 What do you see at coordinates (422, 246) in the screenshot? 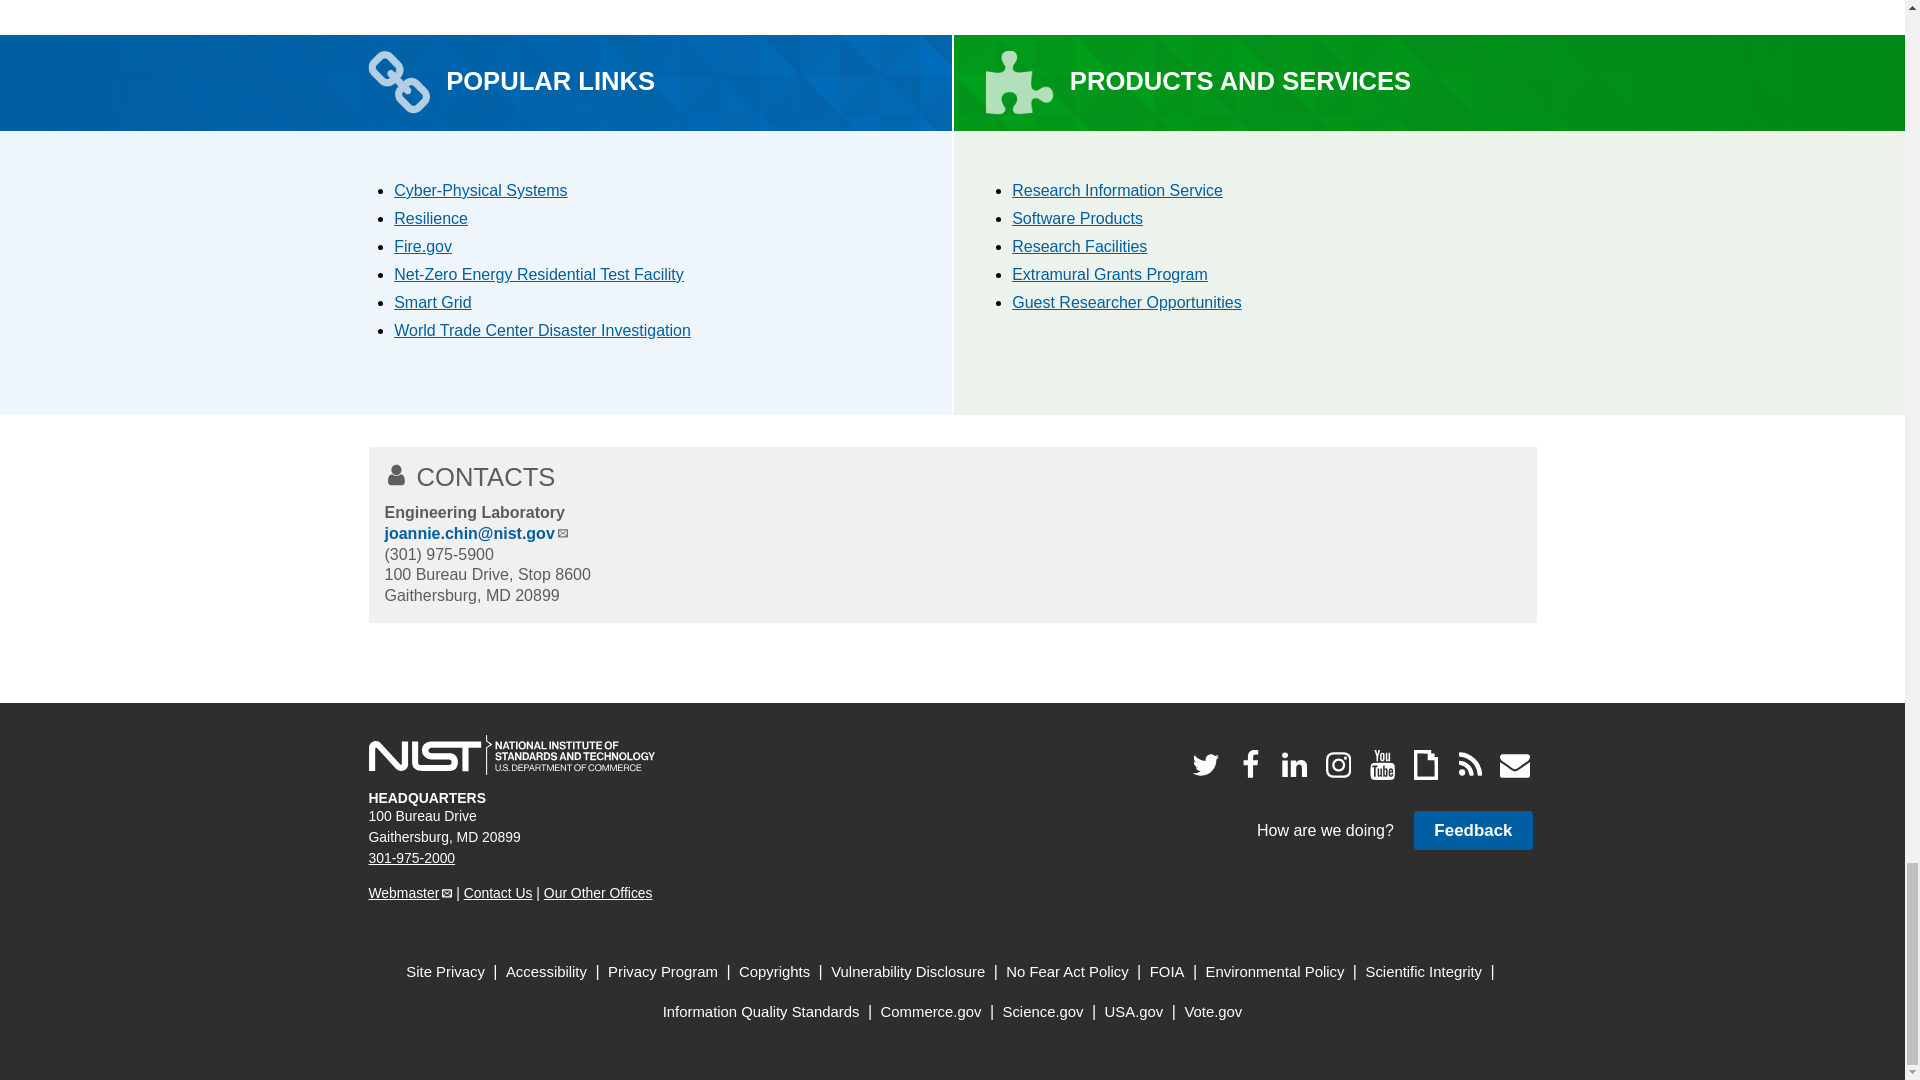
I see `Fire.Gov` at bounding box center [422, 246].